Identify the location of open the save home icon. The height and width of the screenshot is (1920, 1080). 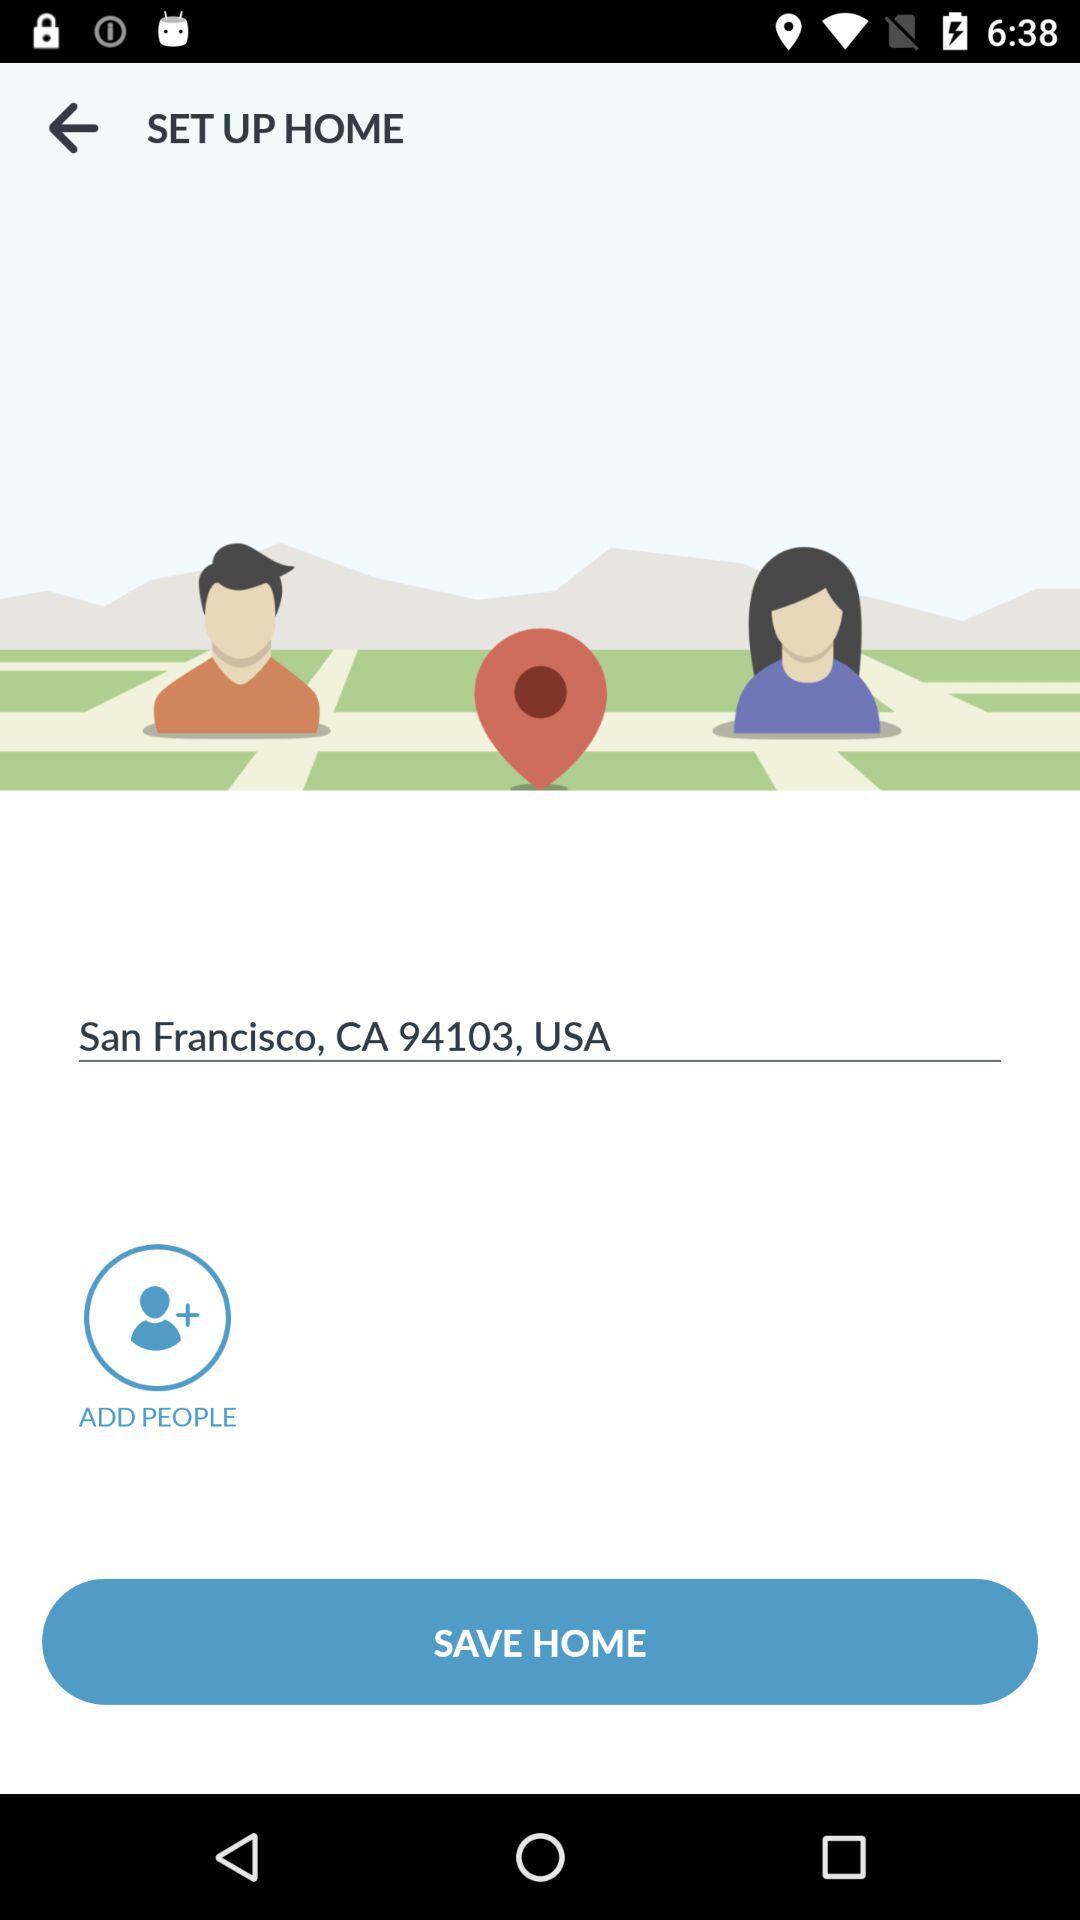
(540, 1641).